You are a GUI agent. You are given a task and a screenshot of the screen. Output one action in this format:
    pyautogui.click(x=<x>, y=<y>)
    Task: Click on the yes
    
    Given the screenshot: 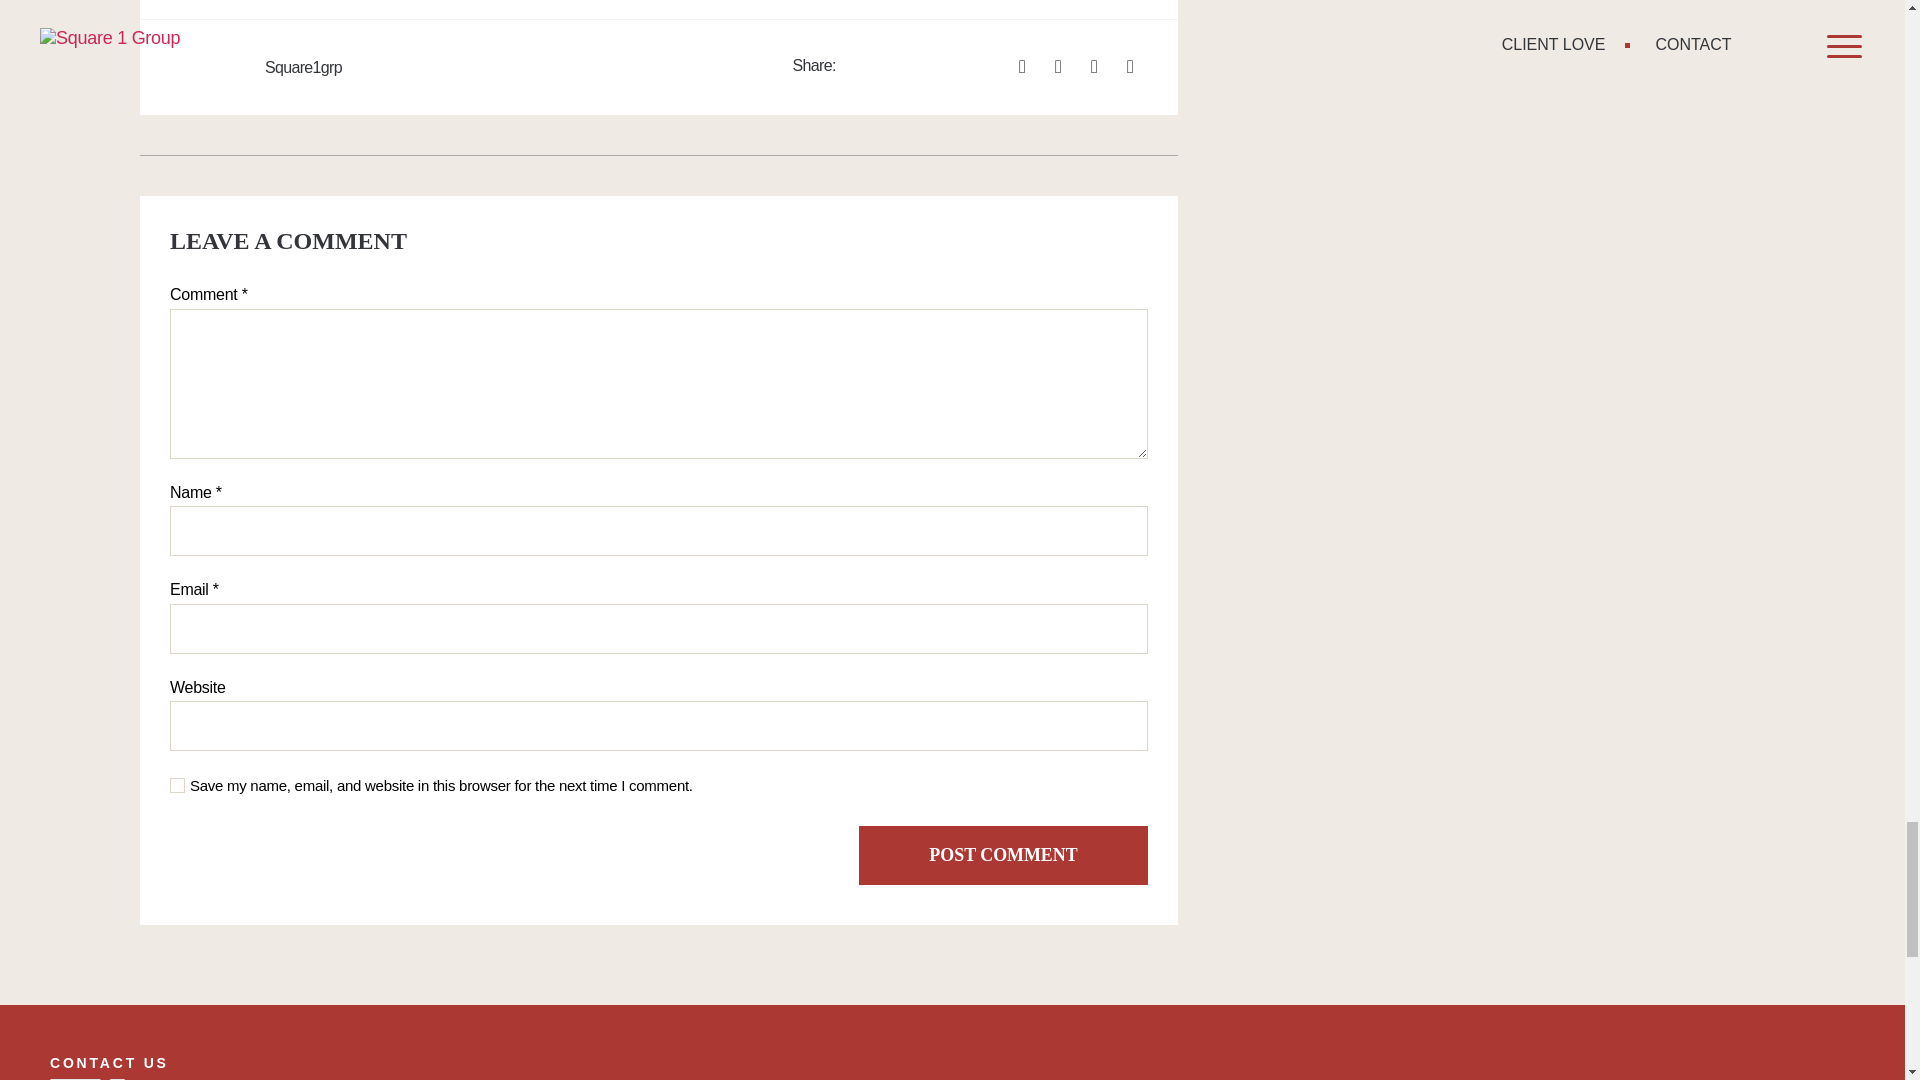 What is the action you would take?
    pyautogui.click(x=177, y=784)
    